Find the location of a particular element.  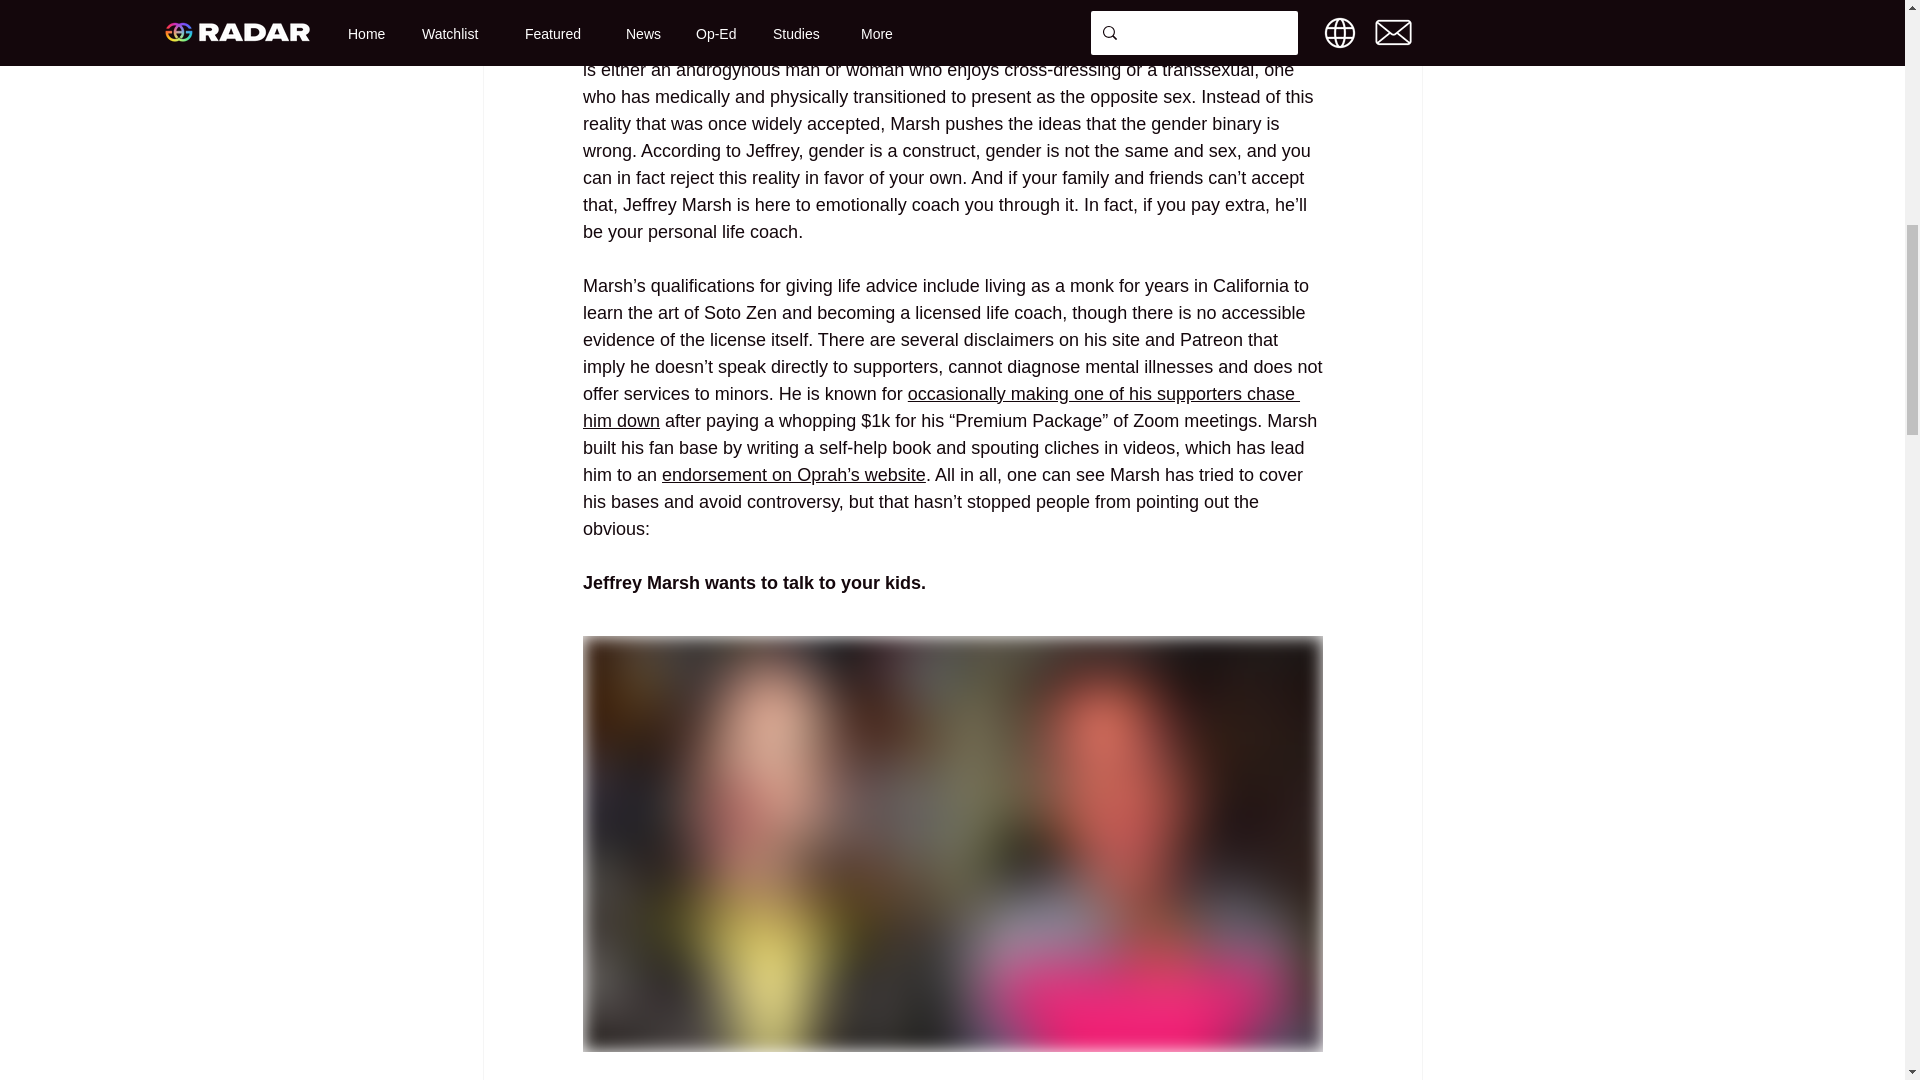

occasionally making one of his supporters chase him down is located at coordinates (940, 407).